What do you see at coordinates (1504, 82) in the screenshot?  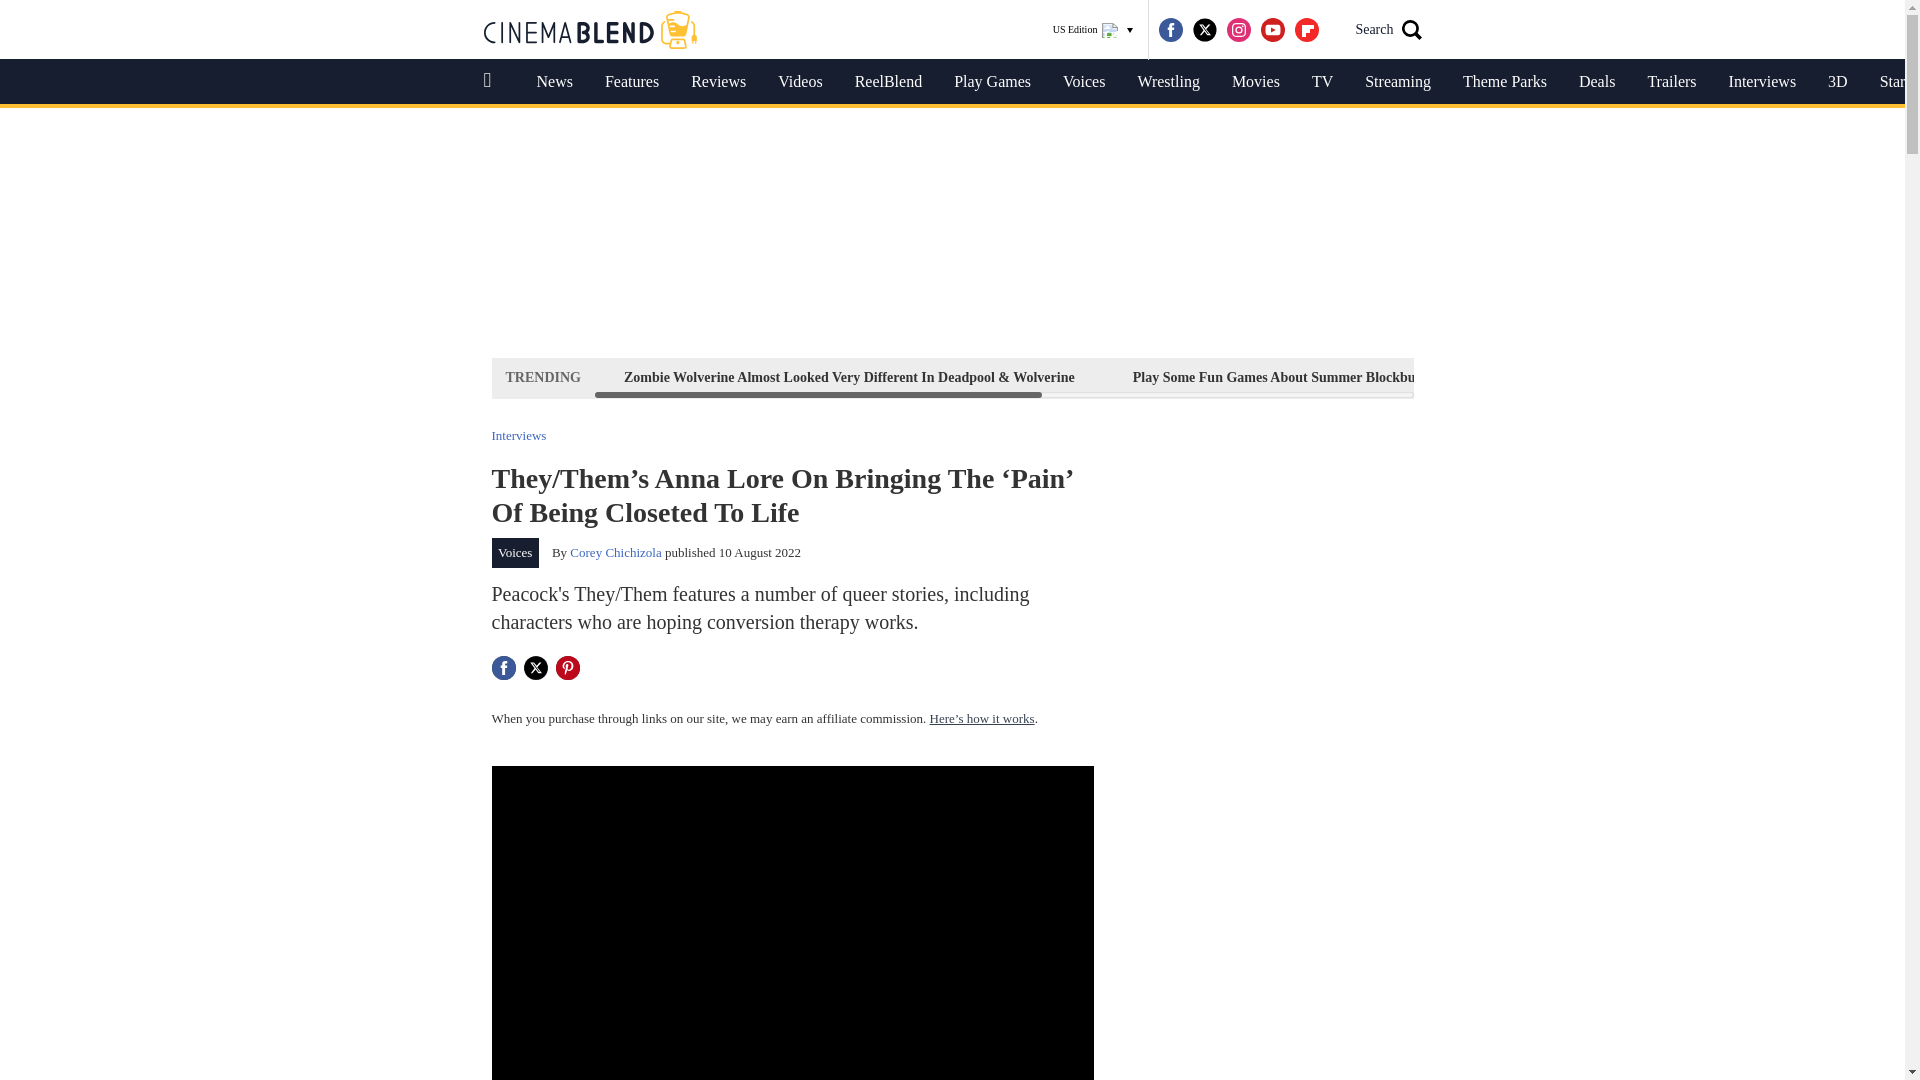 I see `Theme Parks` at bounding box center [1504, 82].